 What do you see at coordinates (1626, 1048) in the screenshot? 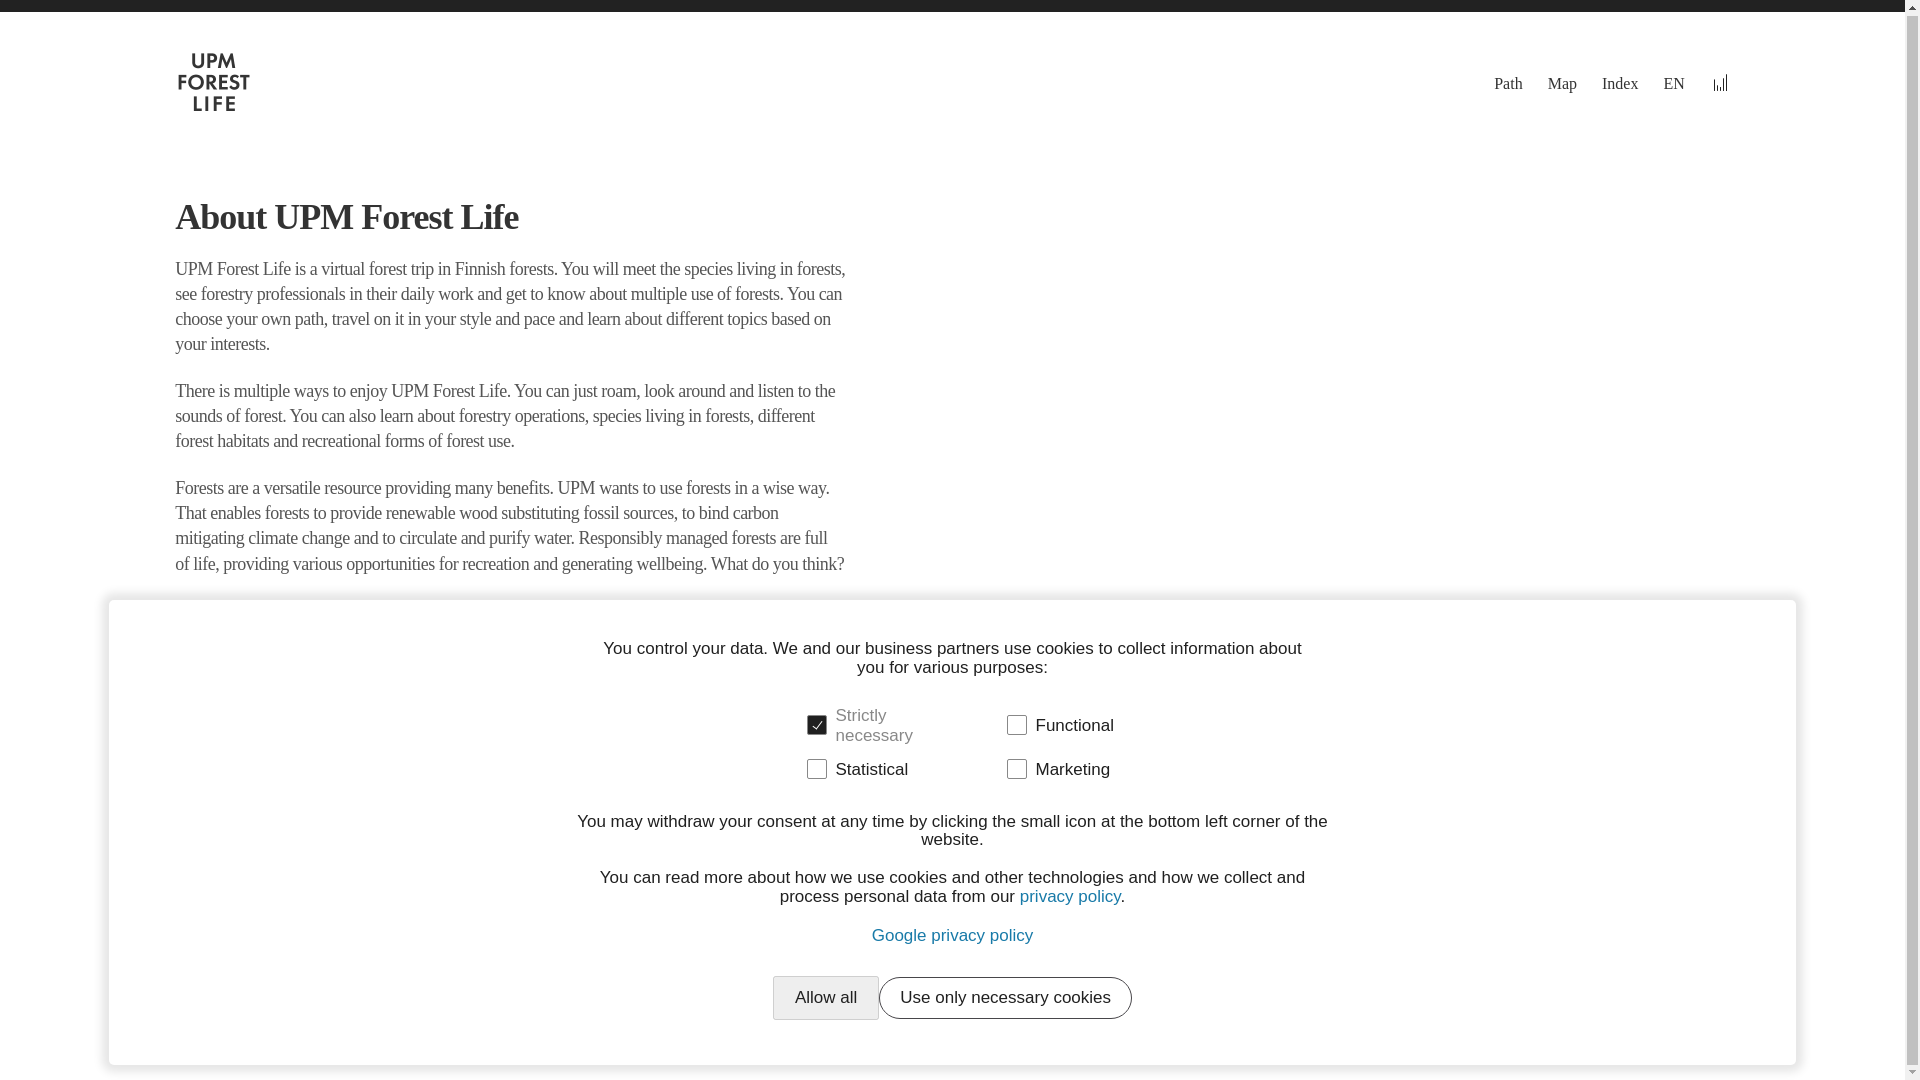
I see `Legal Notice` at bounding box center [1626, 1048].